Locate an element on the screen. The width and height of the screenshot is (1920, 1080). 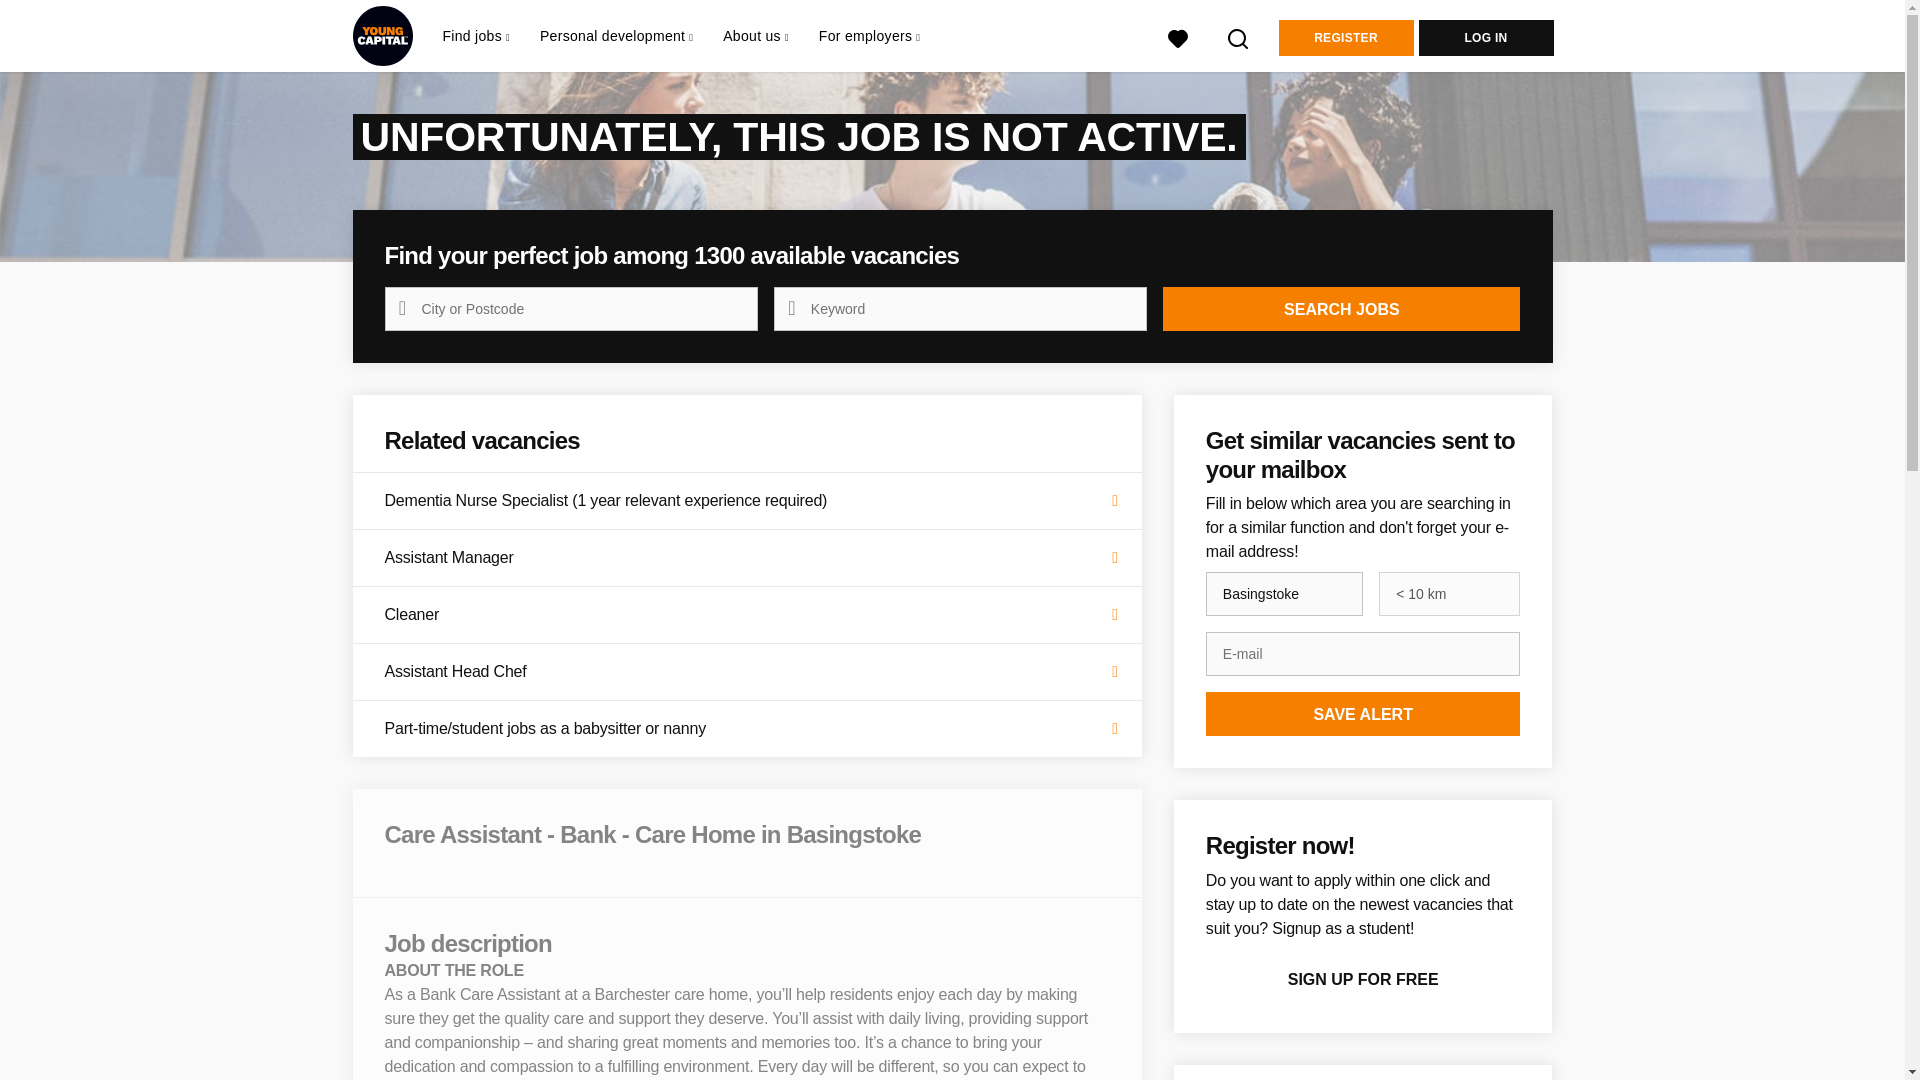
Basingstoke is located at coordinates (1284, 594).